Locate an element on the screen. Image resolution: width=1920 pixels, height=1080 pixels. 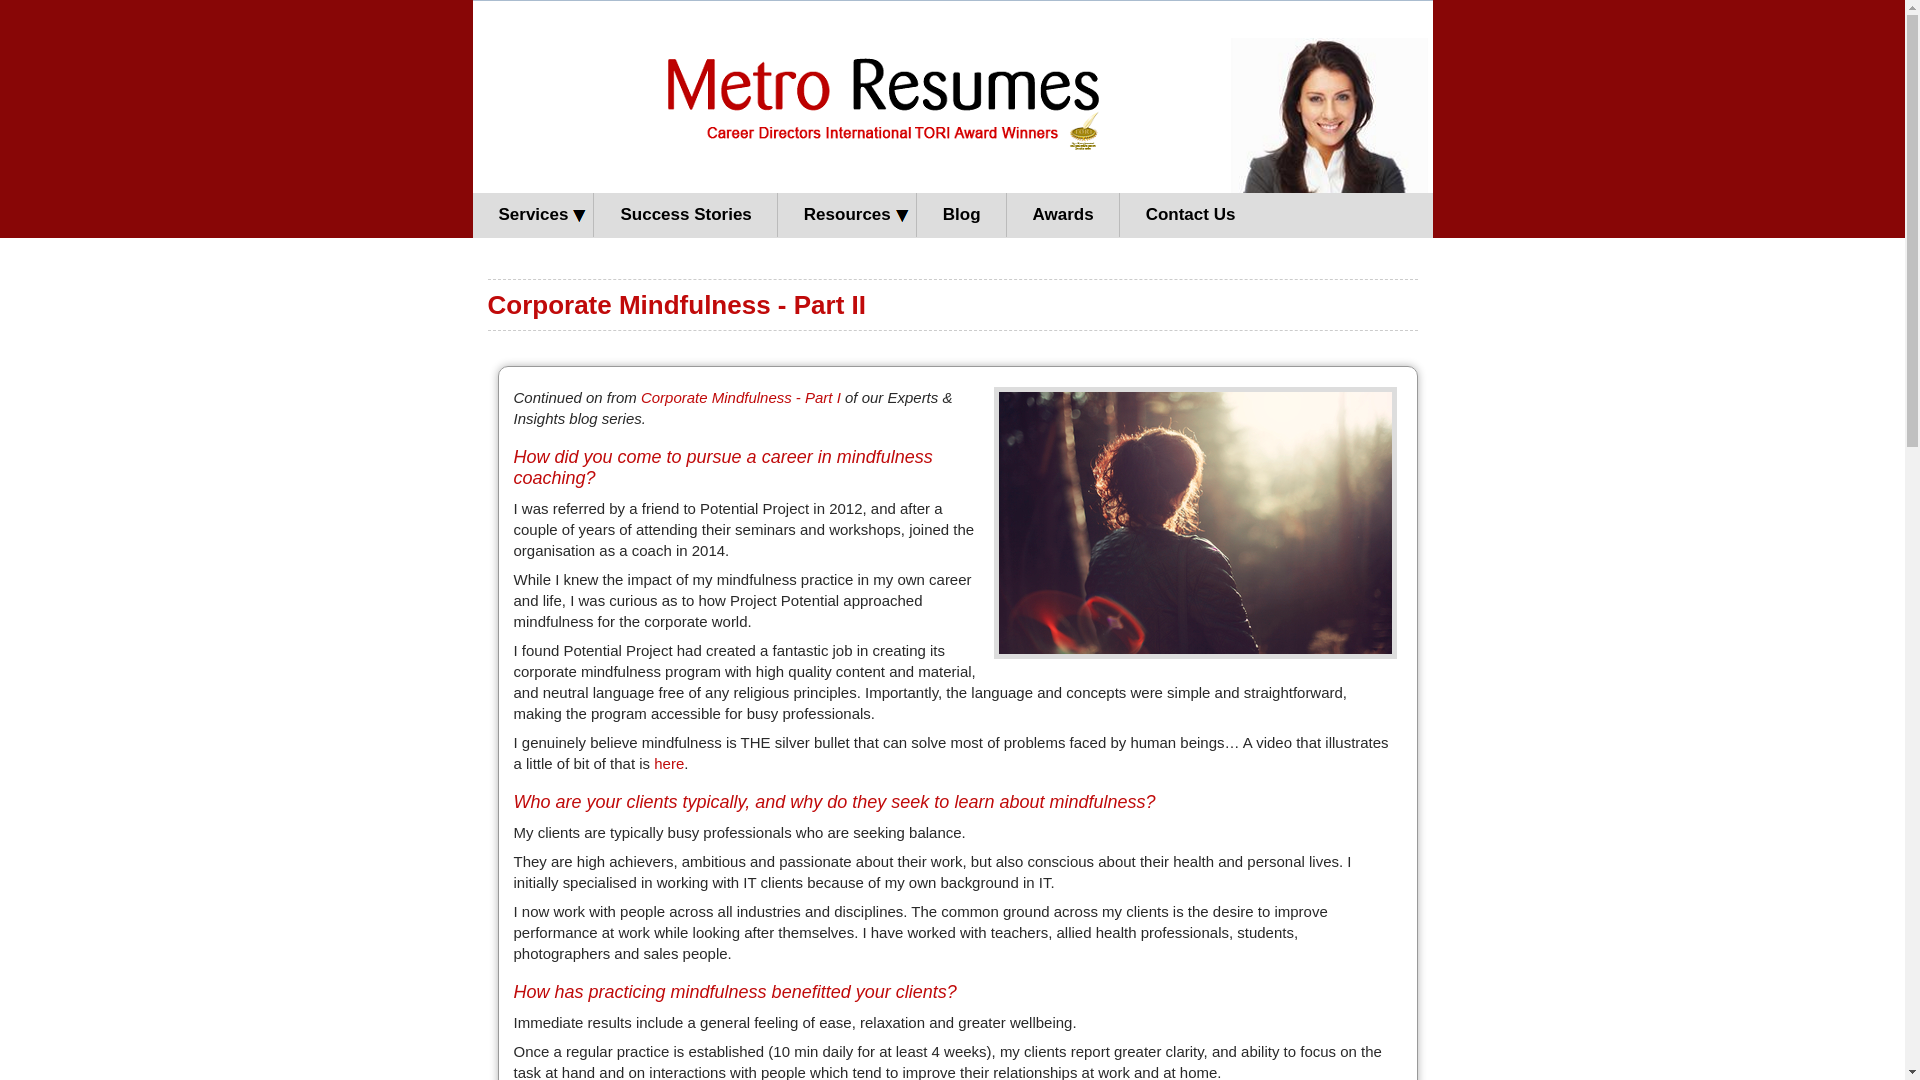
Services is located at coordinates (533, 215).